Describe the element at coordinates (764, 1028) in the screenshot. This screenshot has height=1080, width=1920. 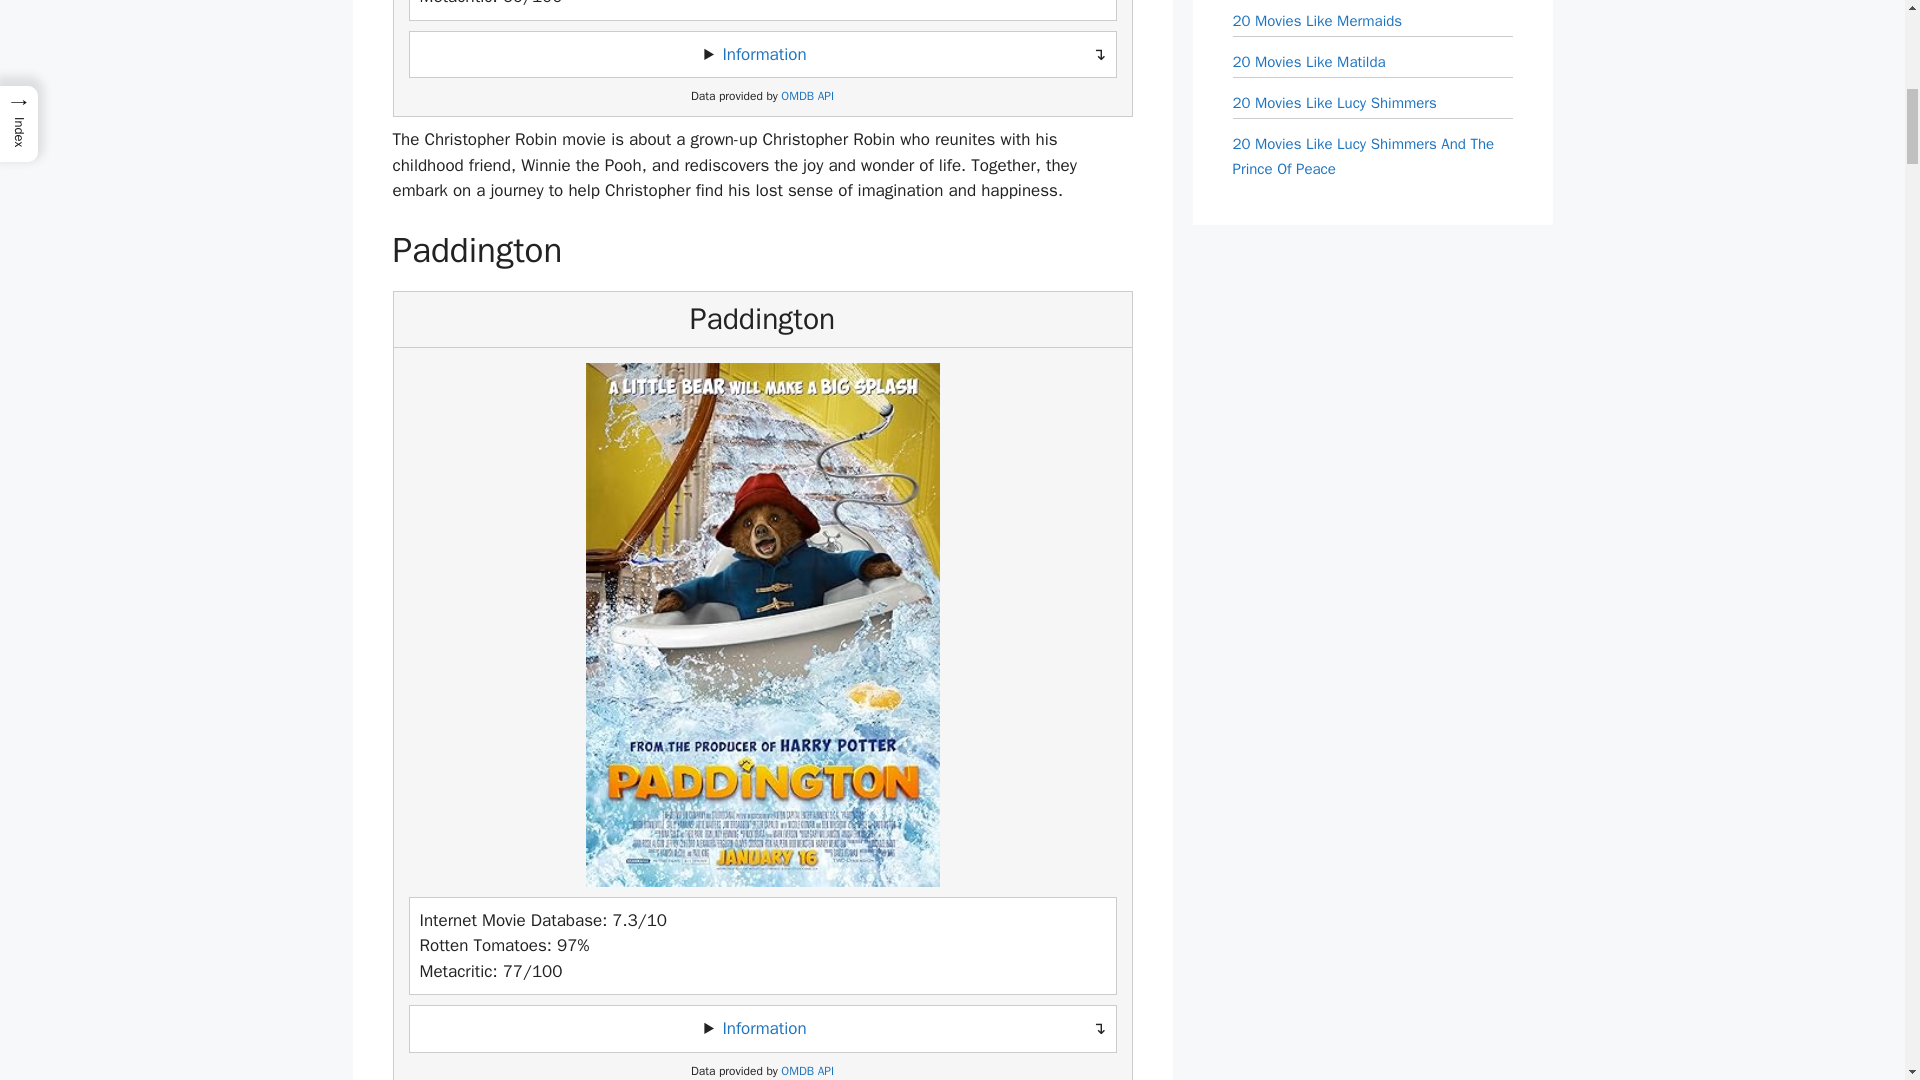
I see `Information` at that location.